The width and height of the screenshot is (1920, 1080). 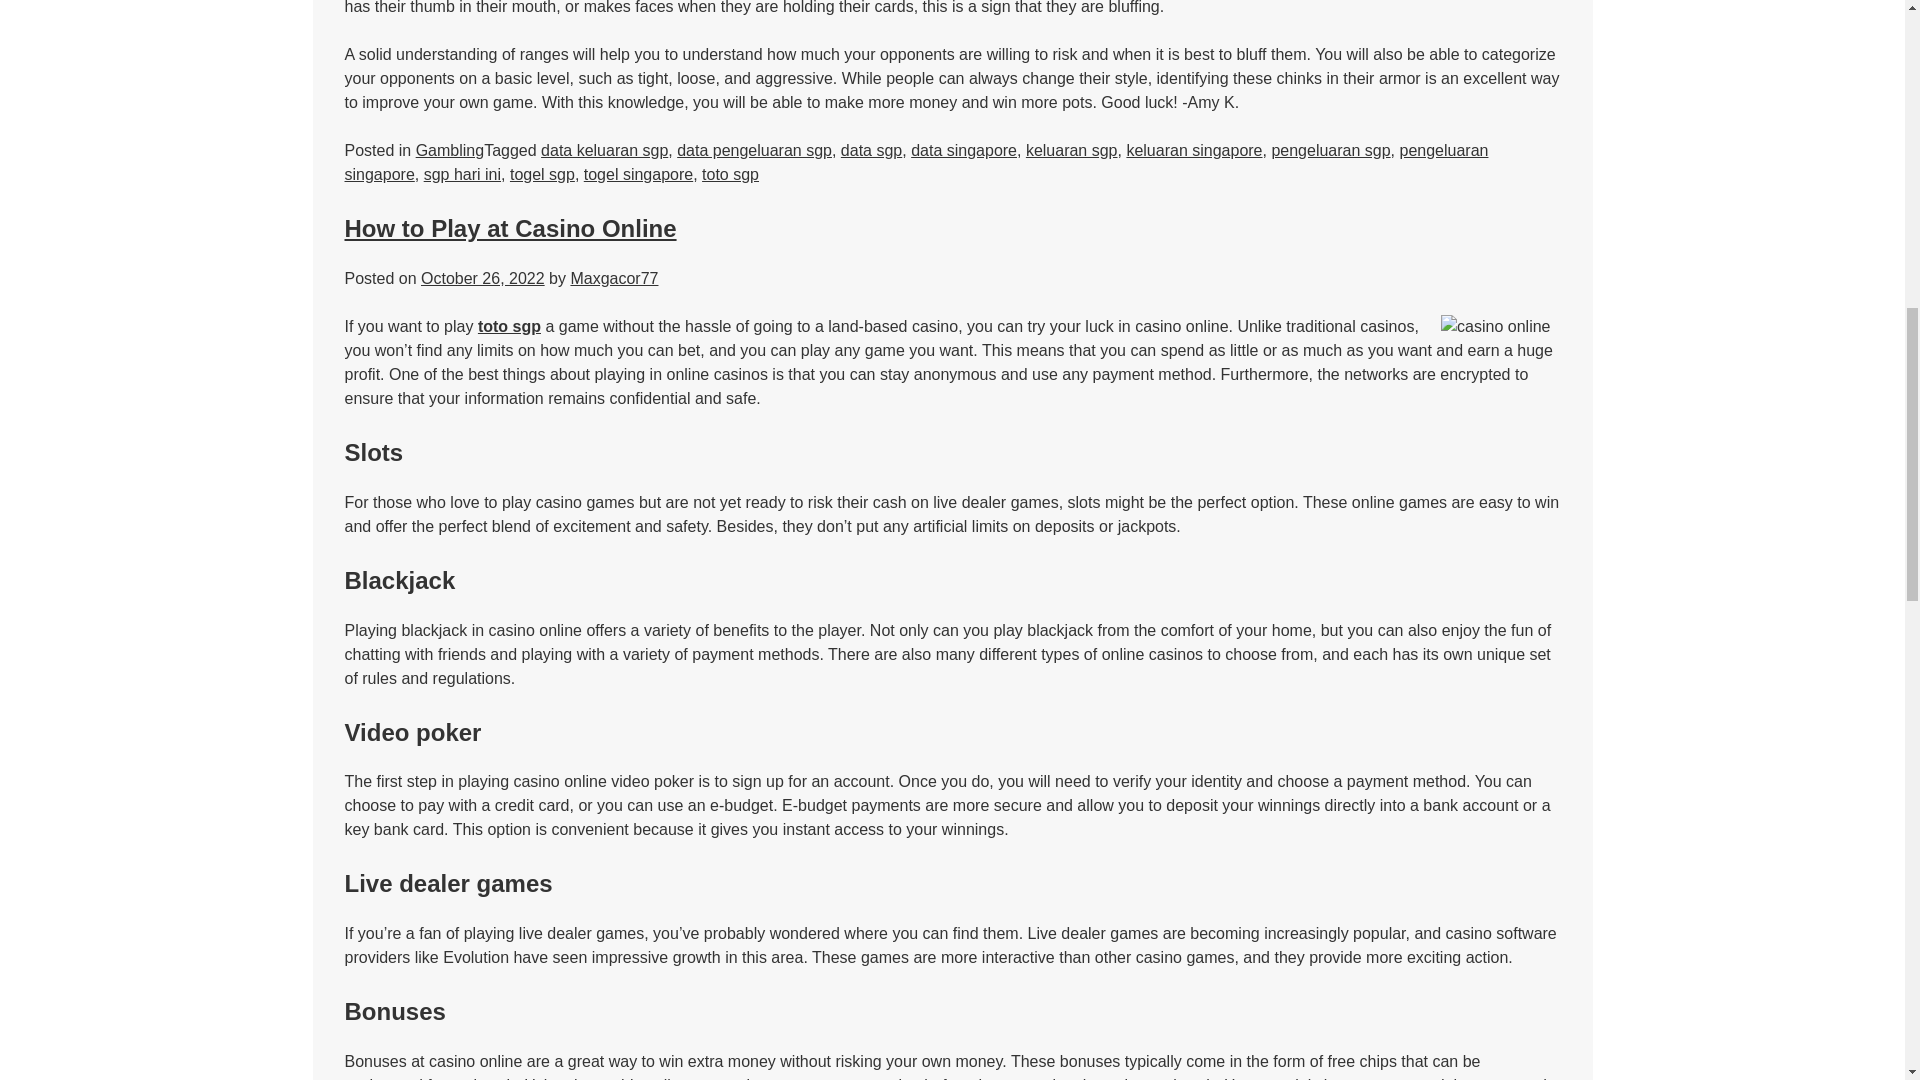 I want to click on sgp hari ini, so click(x=462, y=174).